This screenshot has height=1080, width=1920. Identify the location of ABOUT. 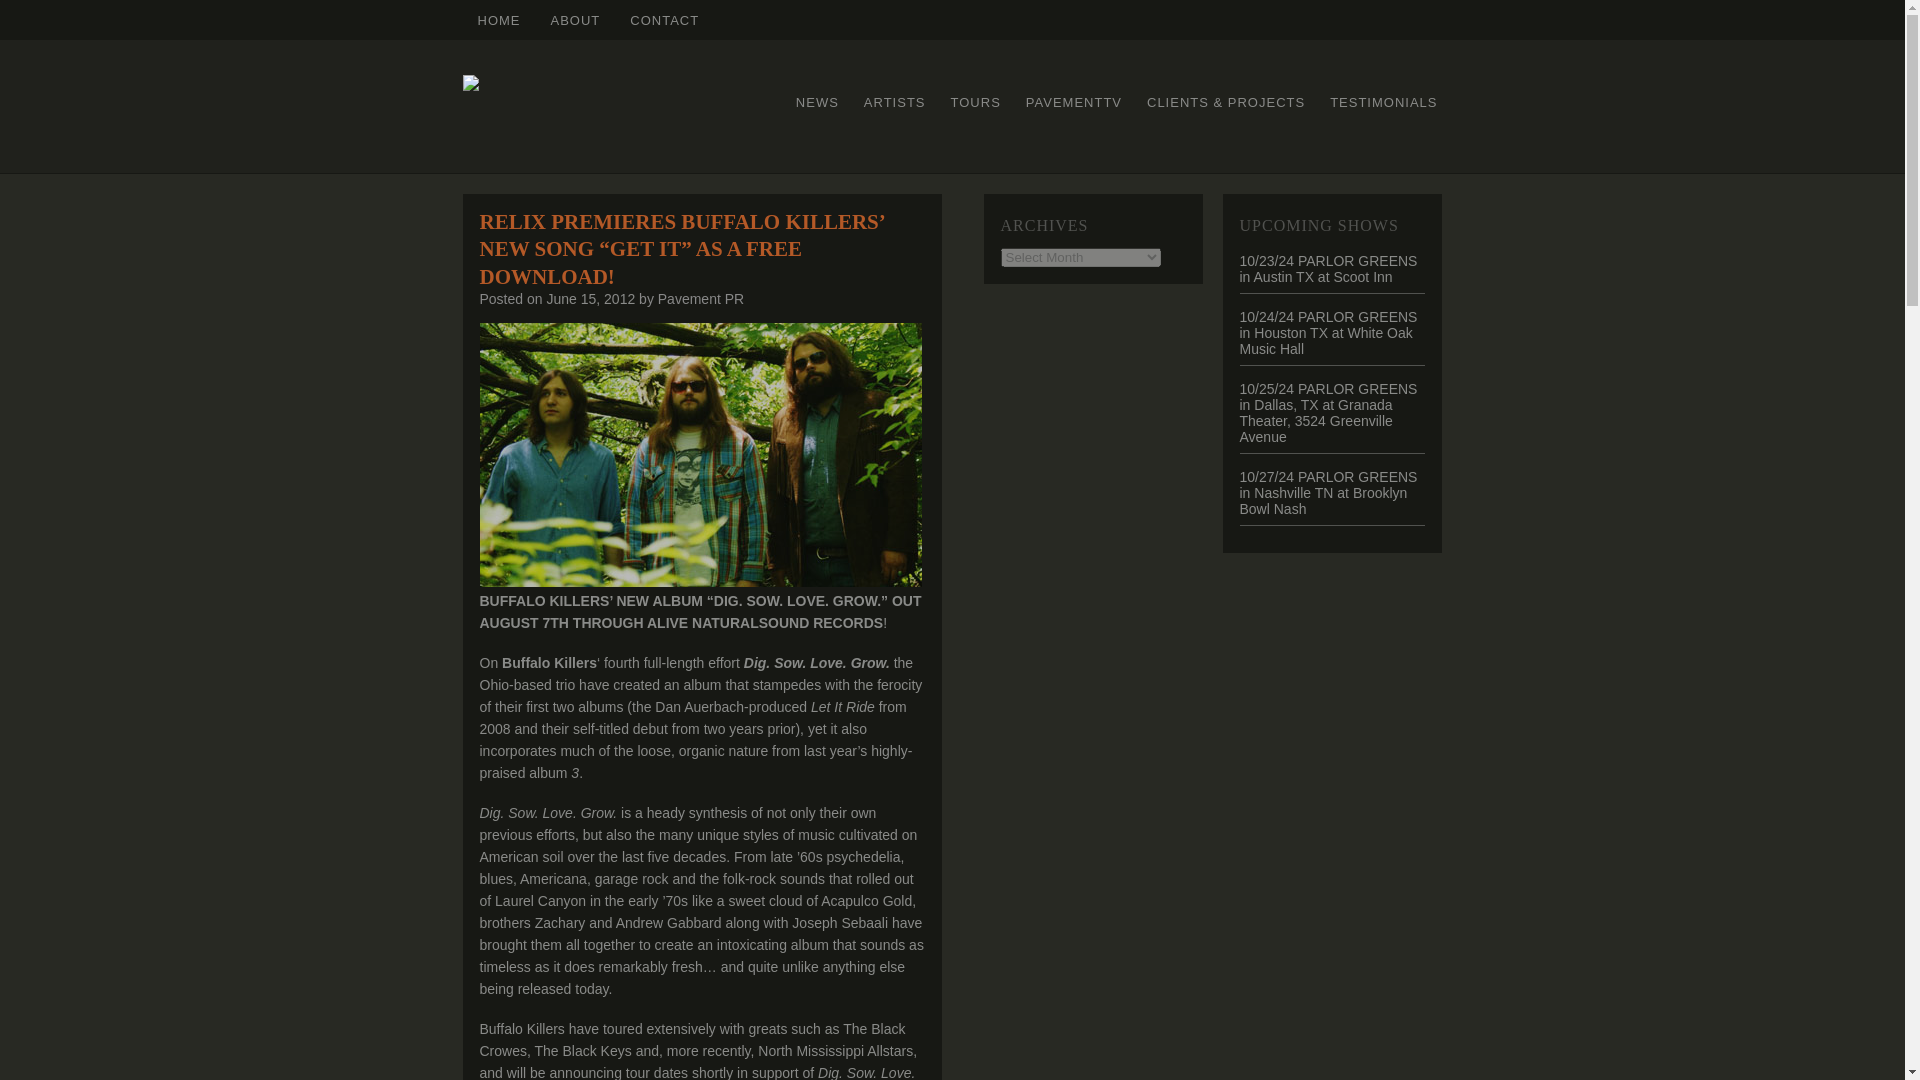
(576, 20).